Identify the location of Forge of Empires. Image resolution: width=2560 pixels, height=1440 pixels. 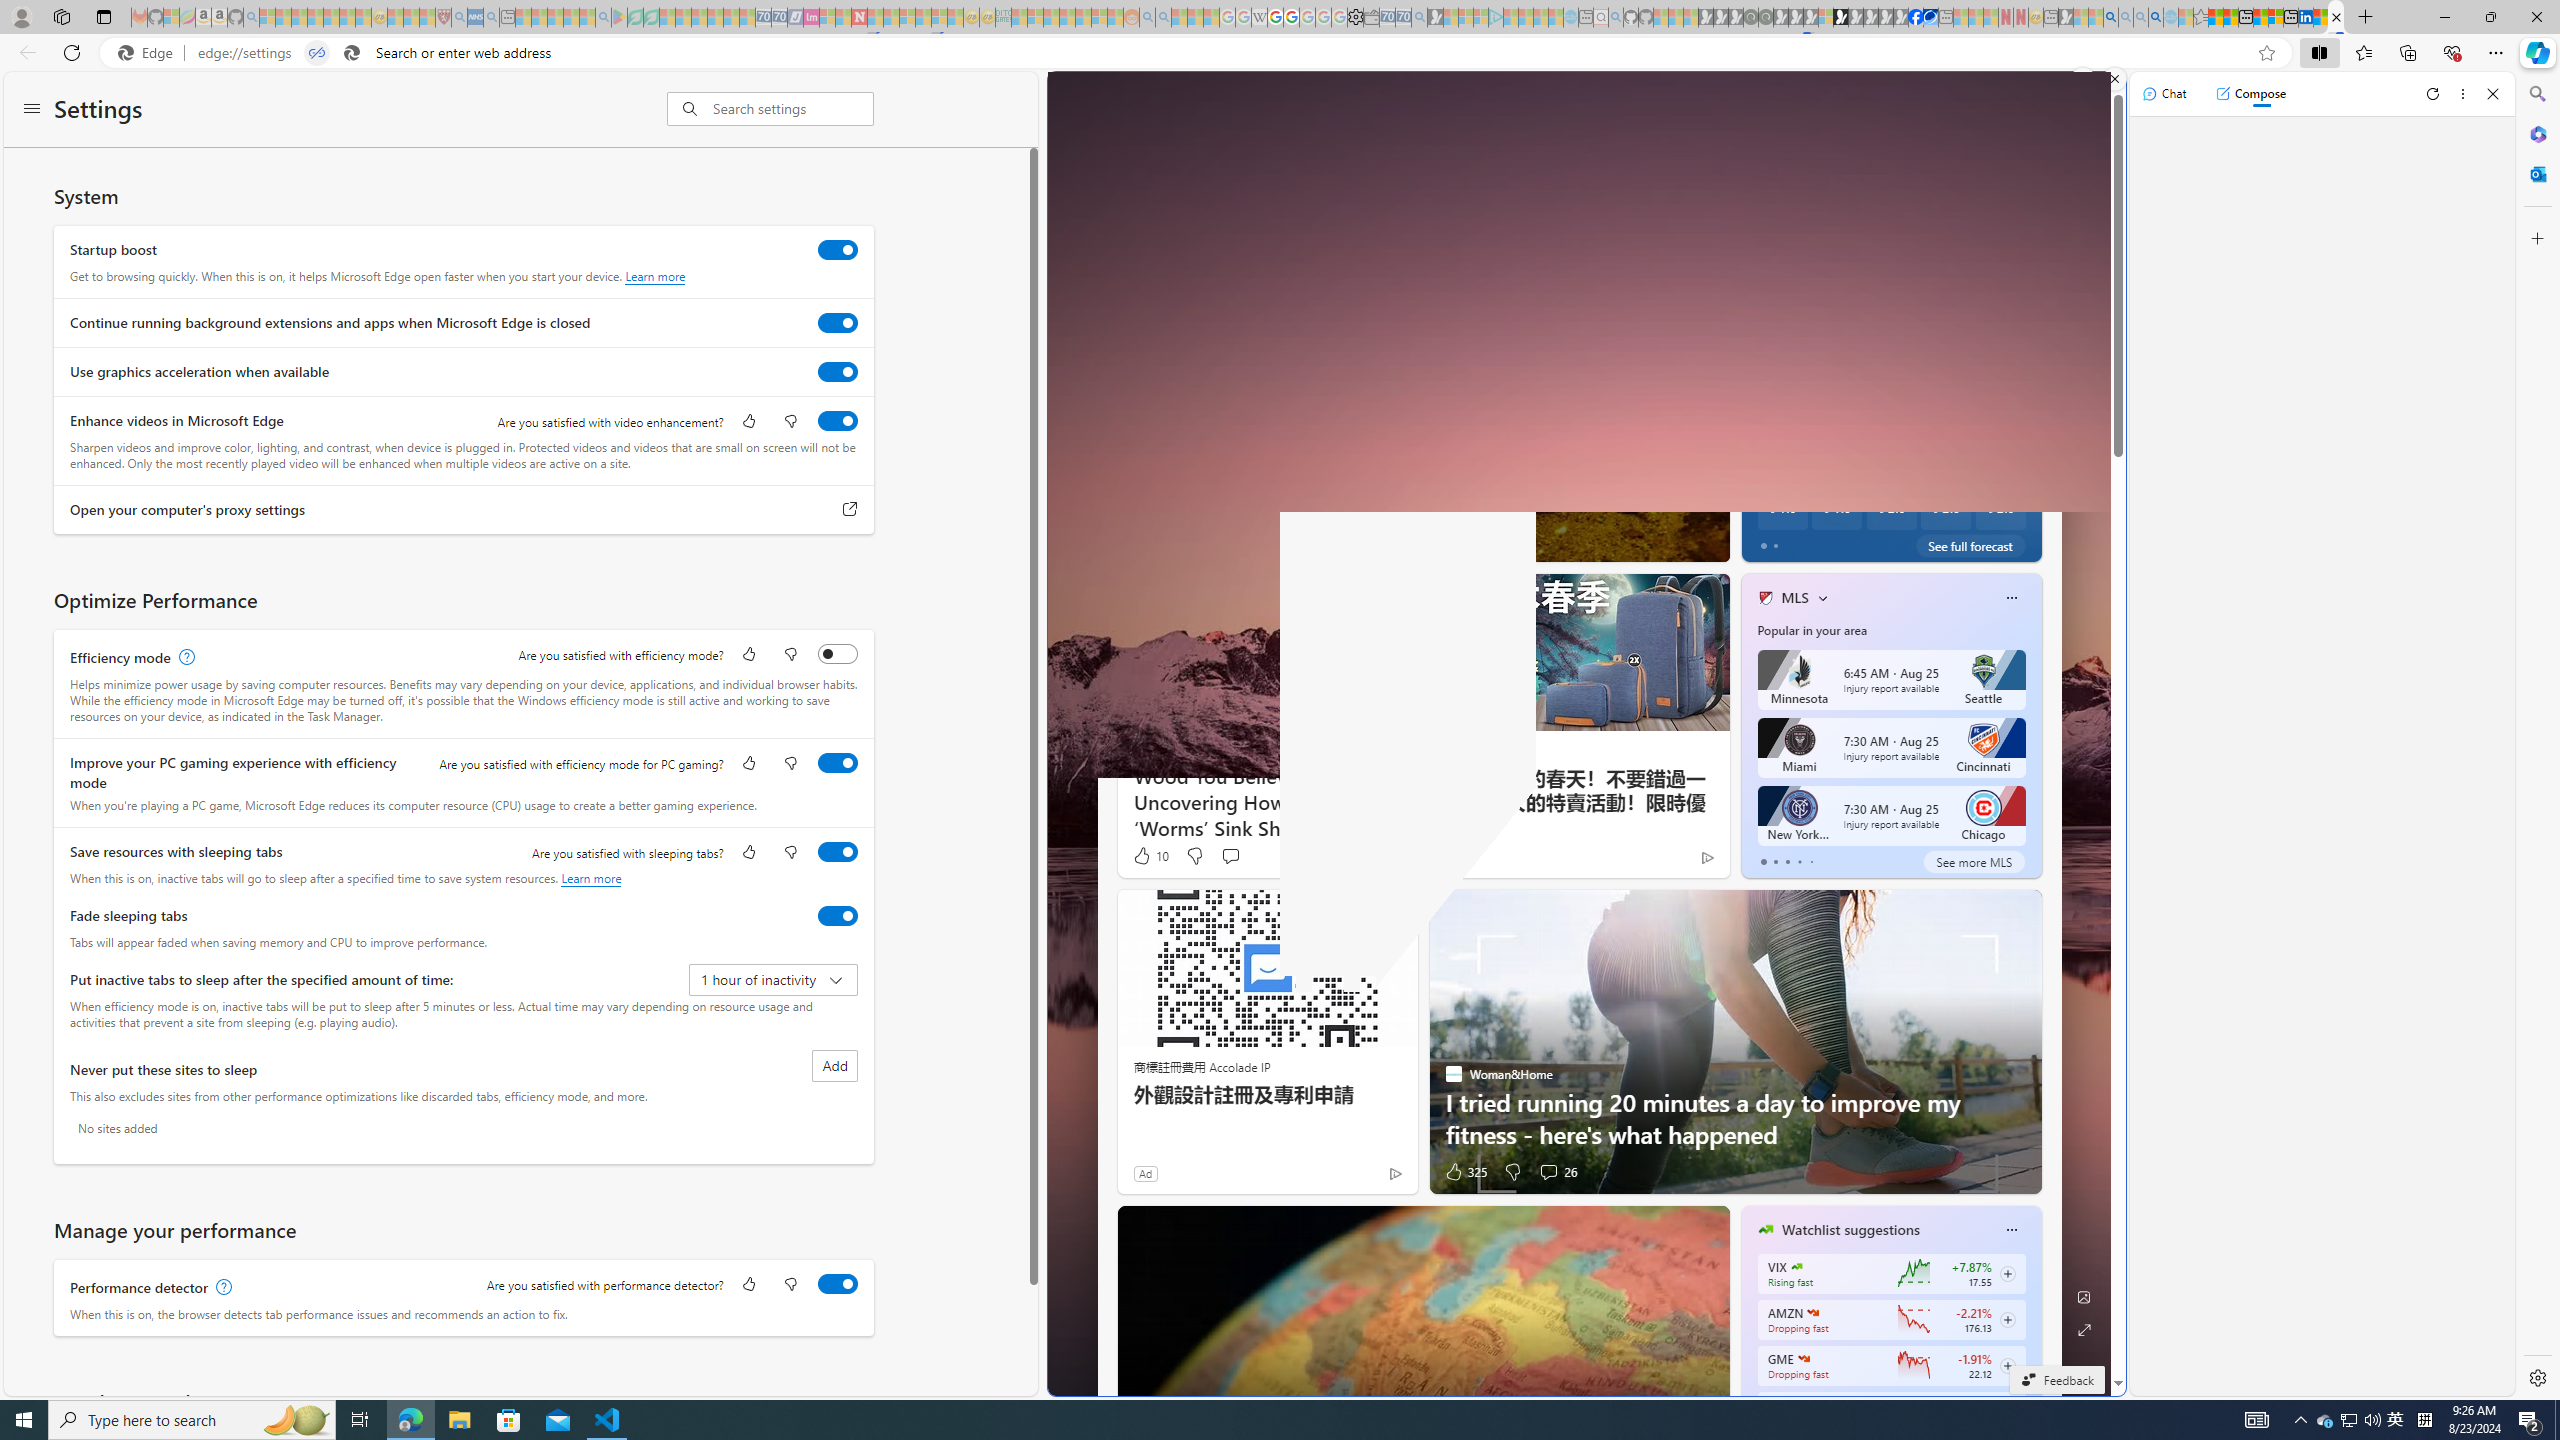
(1794, 474).